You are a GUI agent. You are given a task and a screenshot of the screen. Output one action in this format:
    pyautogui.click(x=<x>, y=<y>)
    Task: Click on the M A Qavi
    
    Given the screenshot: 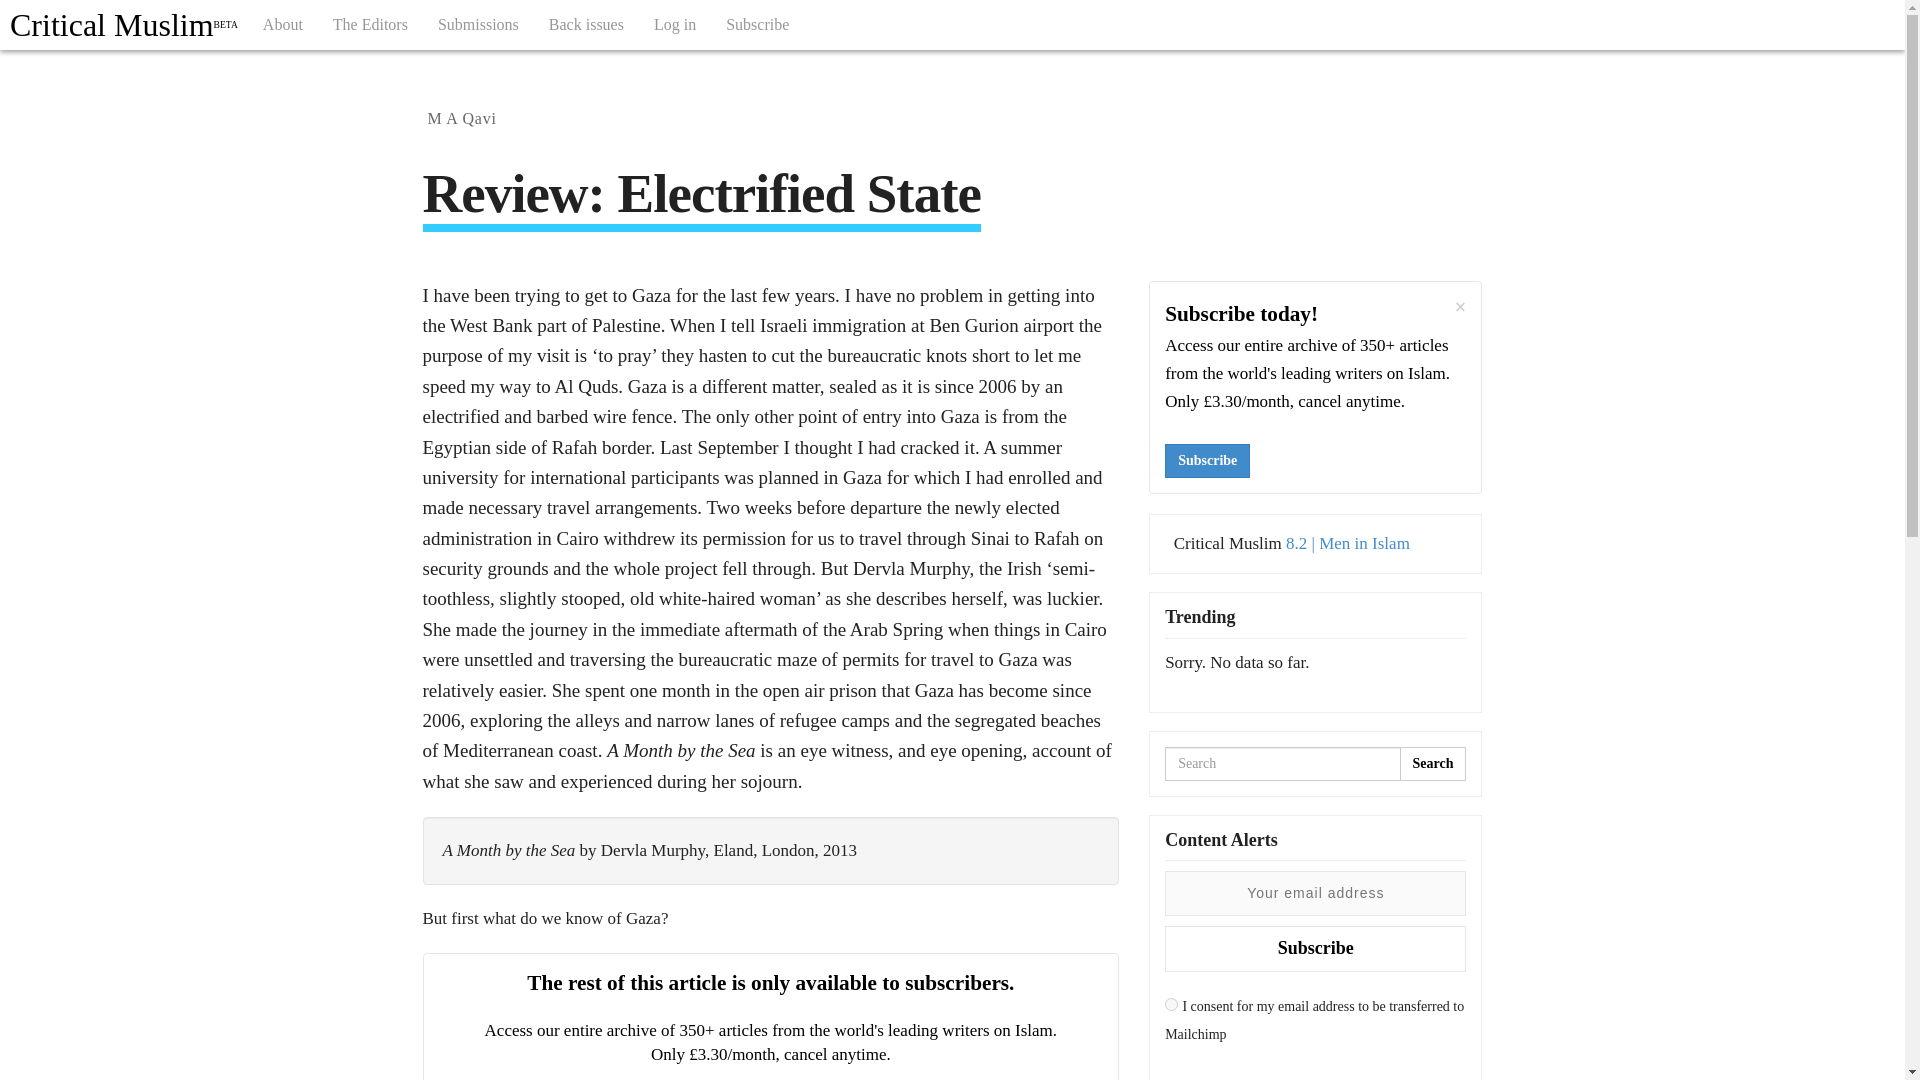 What is the action you would take?
    pyautogui.click(x=462, y=118)
    